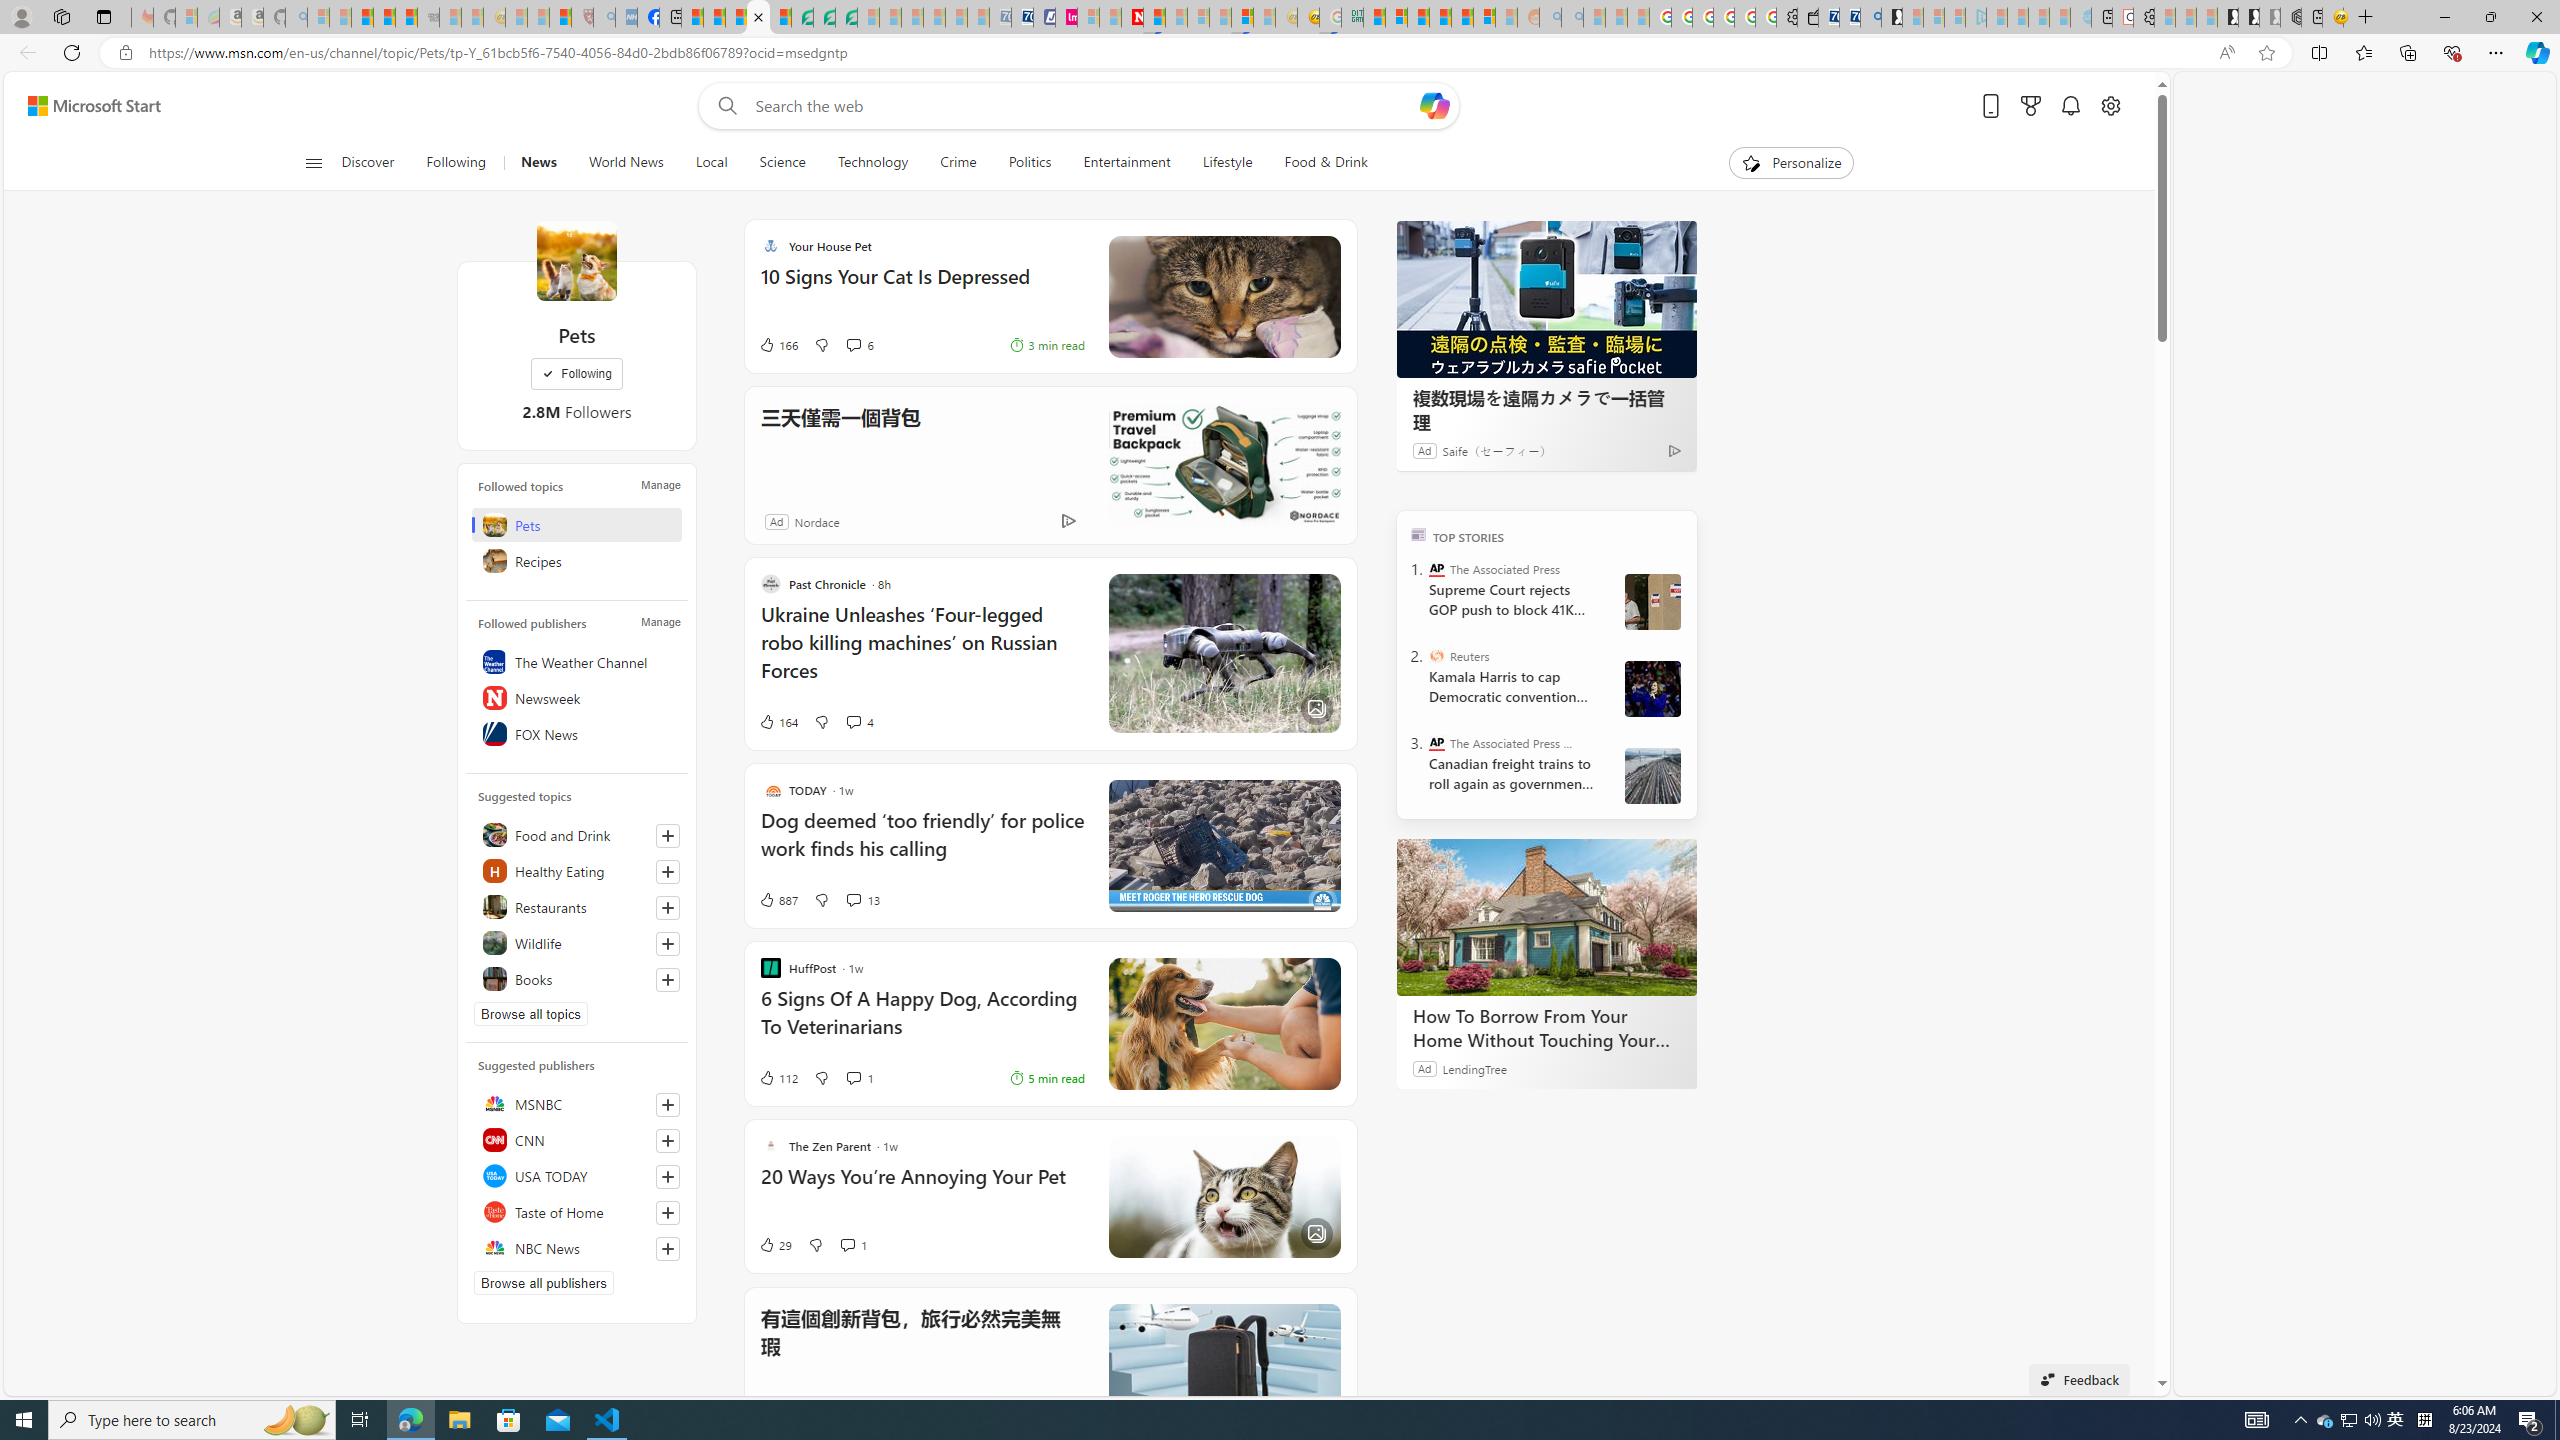 This screenshot has width=2560, height=1440. Describe the element at coordinates (576, 1248) in the screenshot. I see `NBC News` at that location.